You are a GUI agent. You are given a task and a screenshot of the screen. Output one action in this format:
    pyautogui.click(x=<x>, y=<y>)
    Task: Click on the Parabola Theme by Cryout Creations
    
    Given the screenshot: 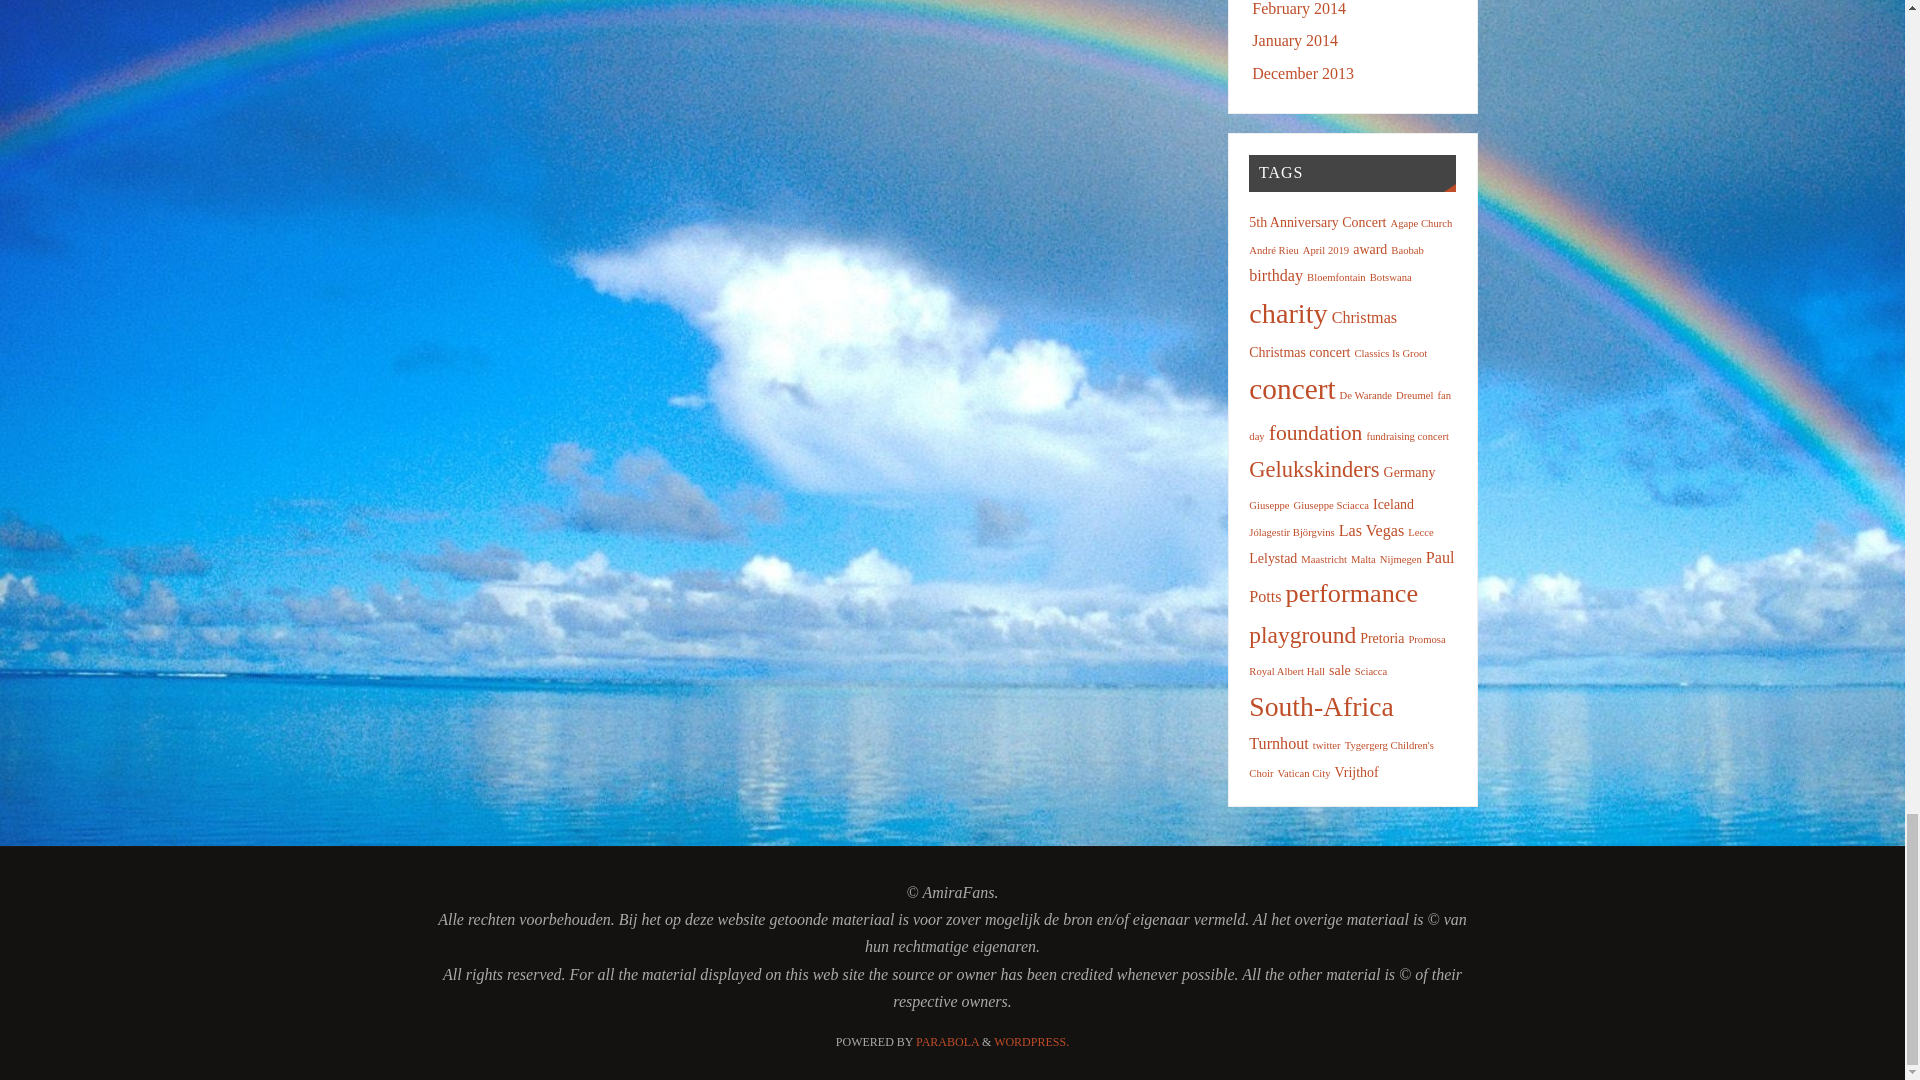 What is the action you would take?
    pyautogui.click(x=947, y=1041)
    